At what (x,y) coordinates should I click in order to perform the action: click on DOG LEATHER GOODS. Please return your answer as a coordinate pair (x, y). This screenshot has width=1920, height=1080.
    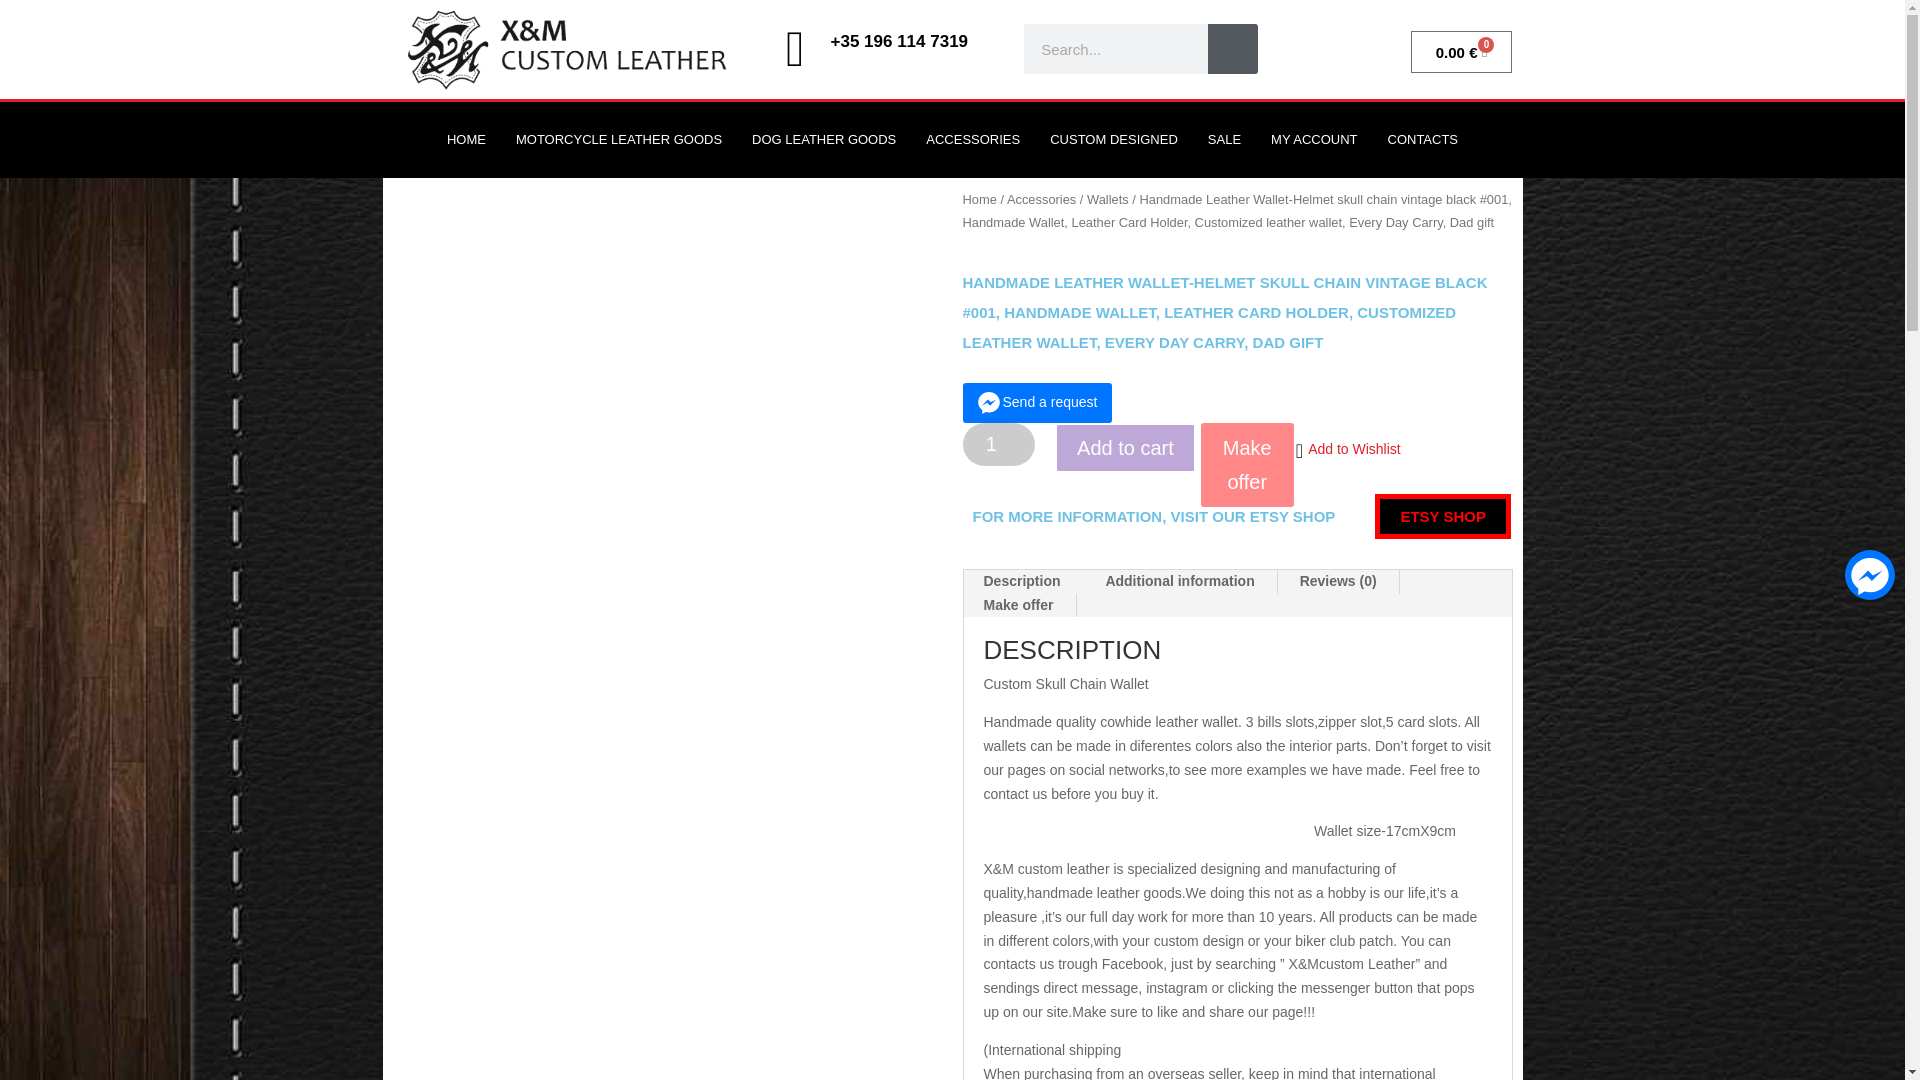
    Looking at the image, I should click on (824, 140).